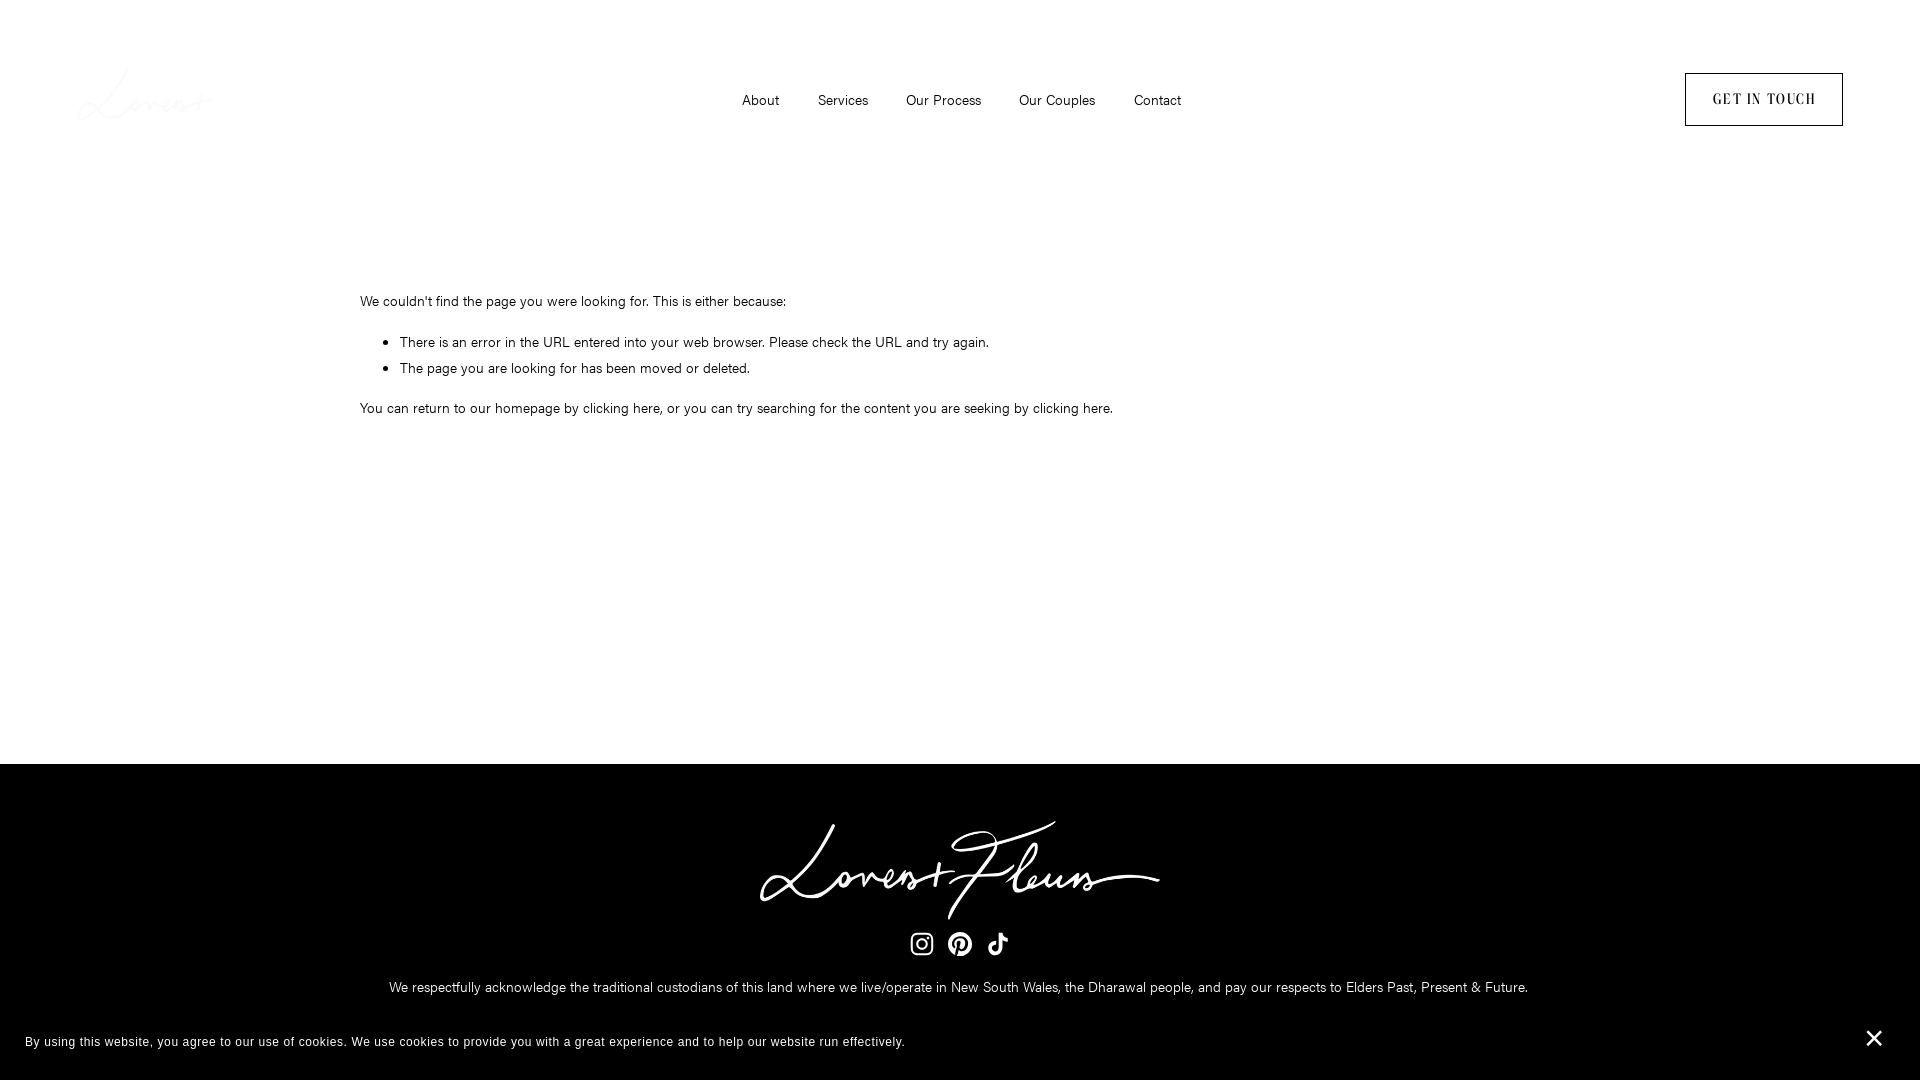  Describe the element at coordinates (1158, 100) in the screenshot. I see `Contact` at that location.